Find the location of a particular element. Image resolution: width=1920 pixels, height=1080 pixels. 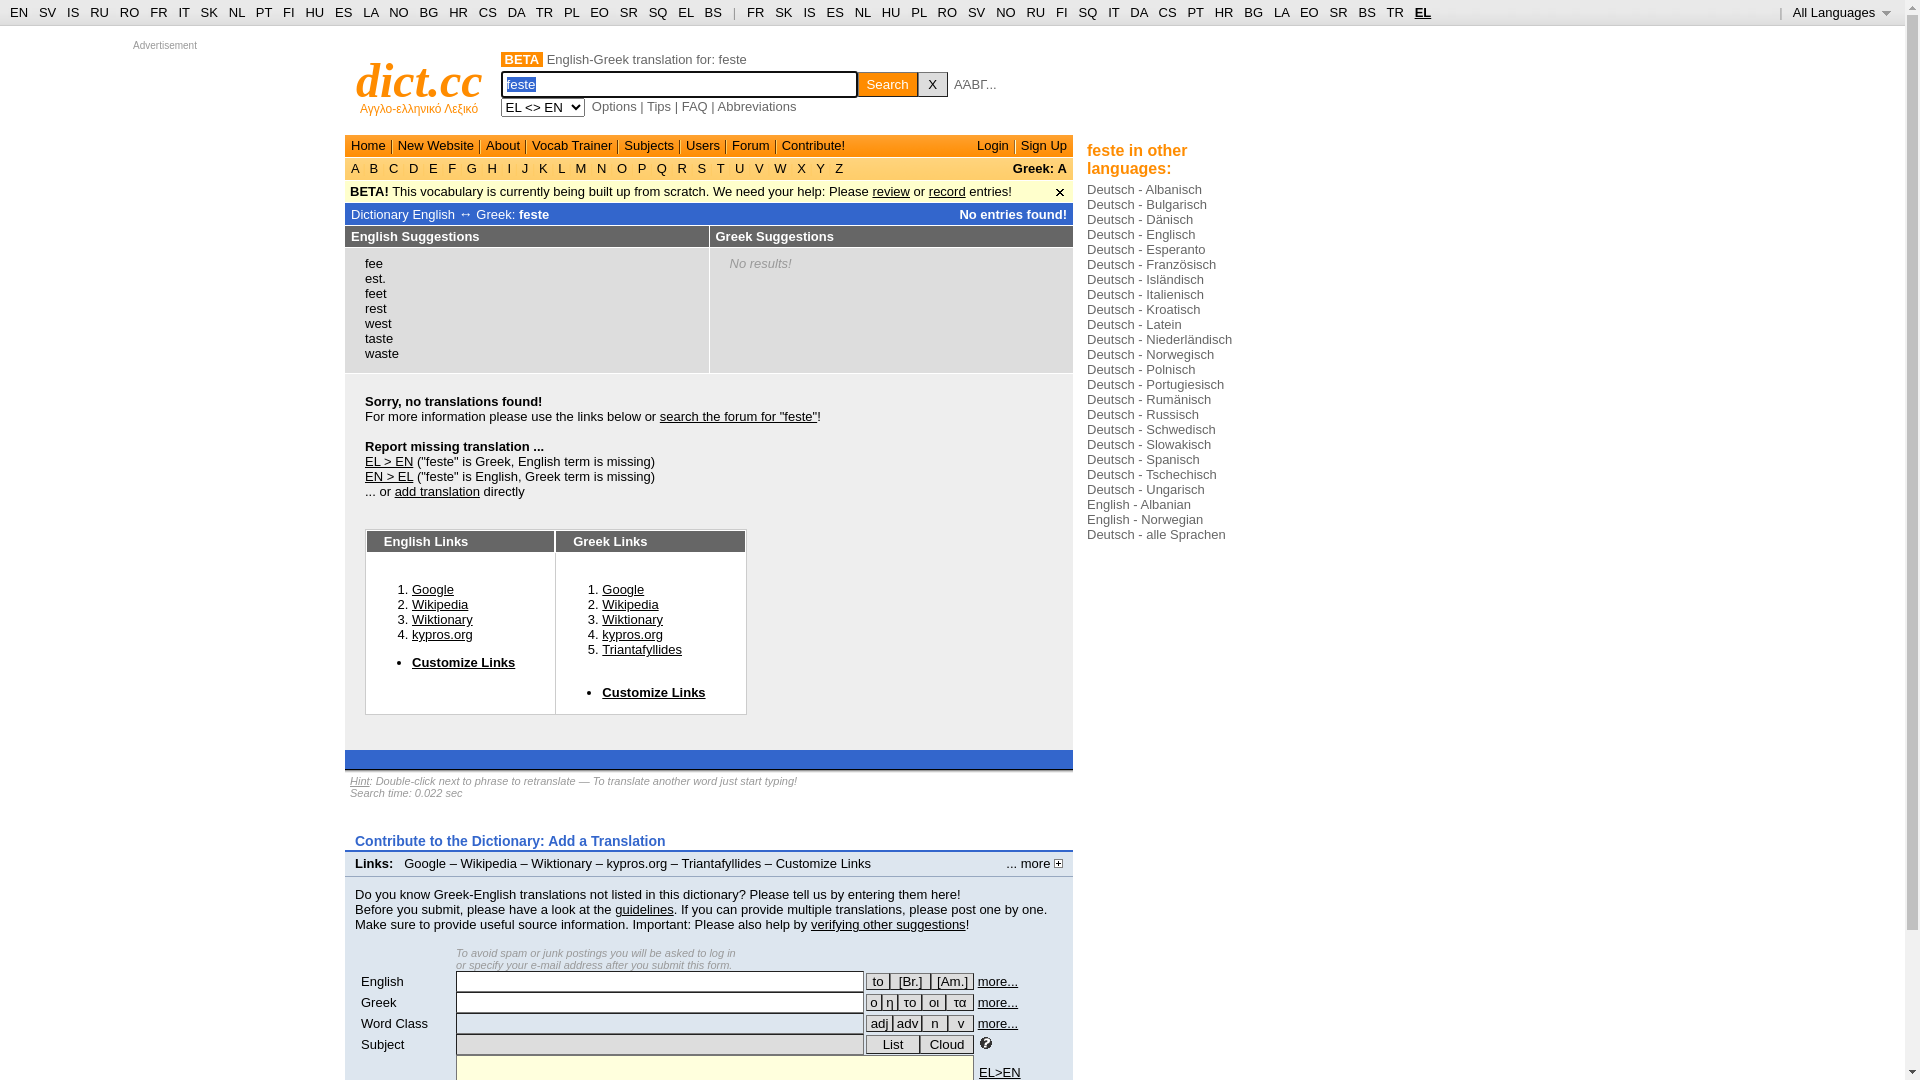

FR is located at coordinates (158, 12).